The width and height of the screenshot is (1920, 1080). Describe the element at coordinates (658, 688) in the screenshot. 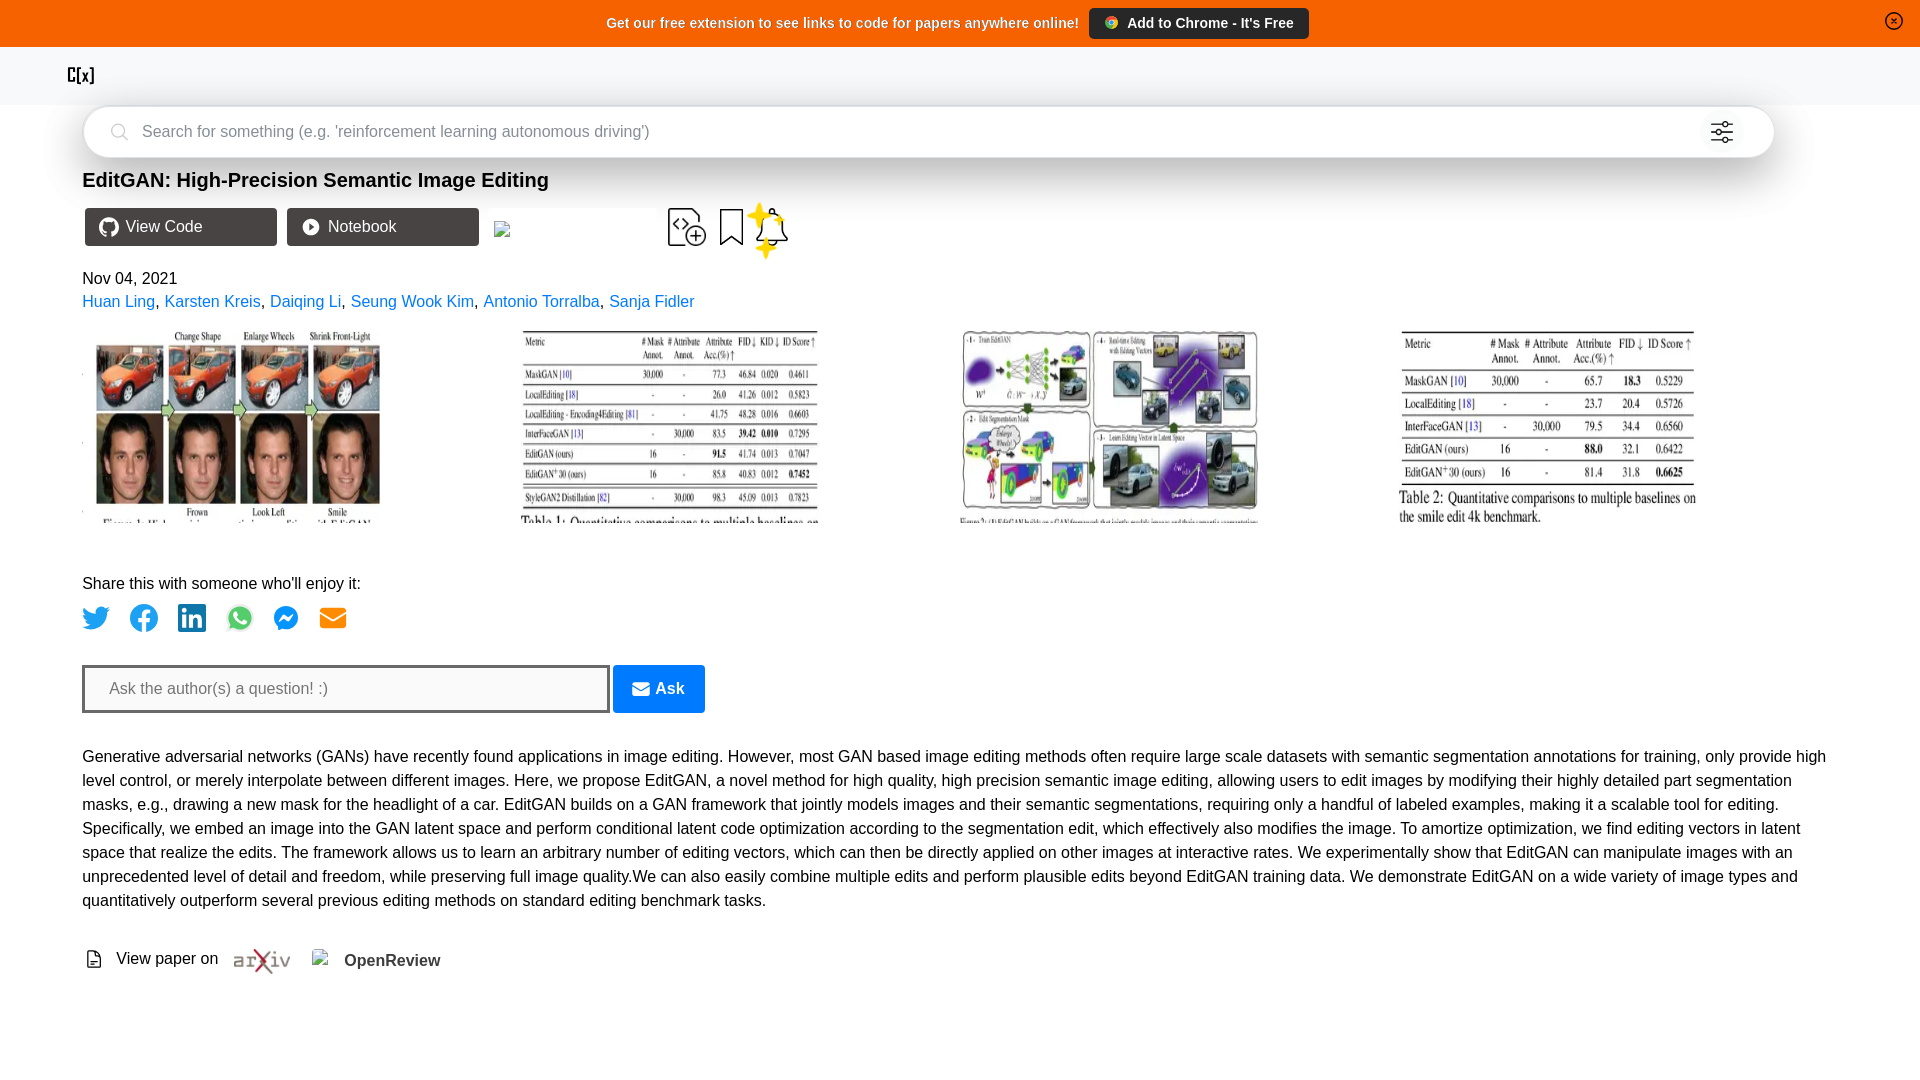

I see `Email Icon Ask` at that location.